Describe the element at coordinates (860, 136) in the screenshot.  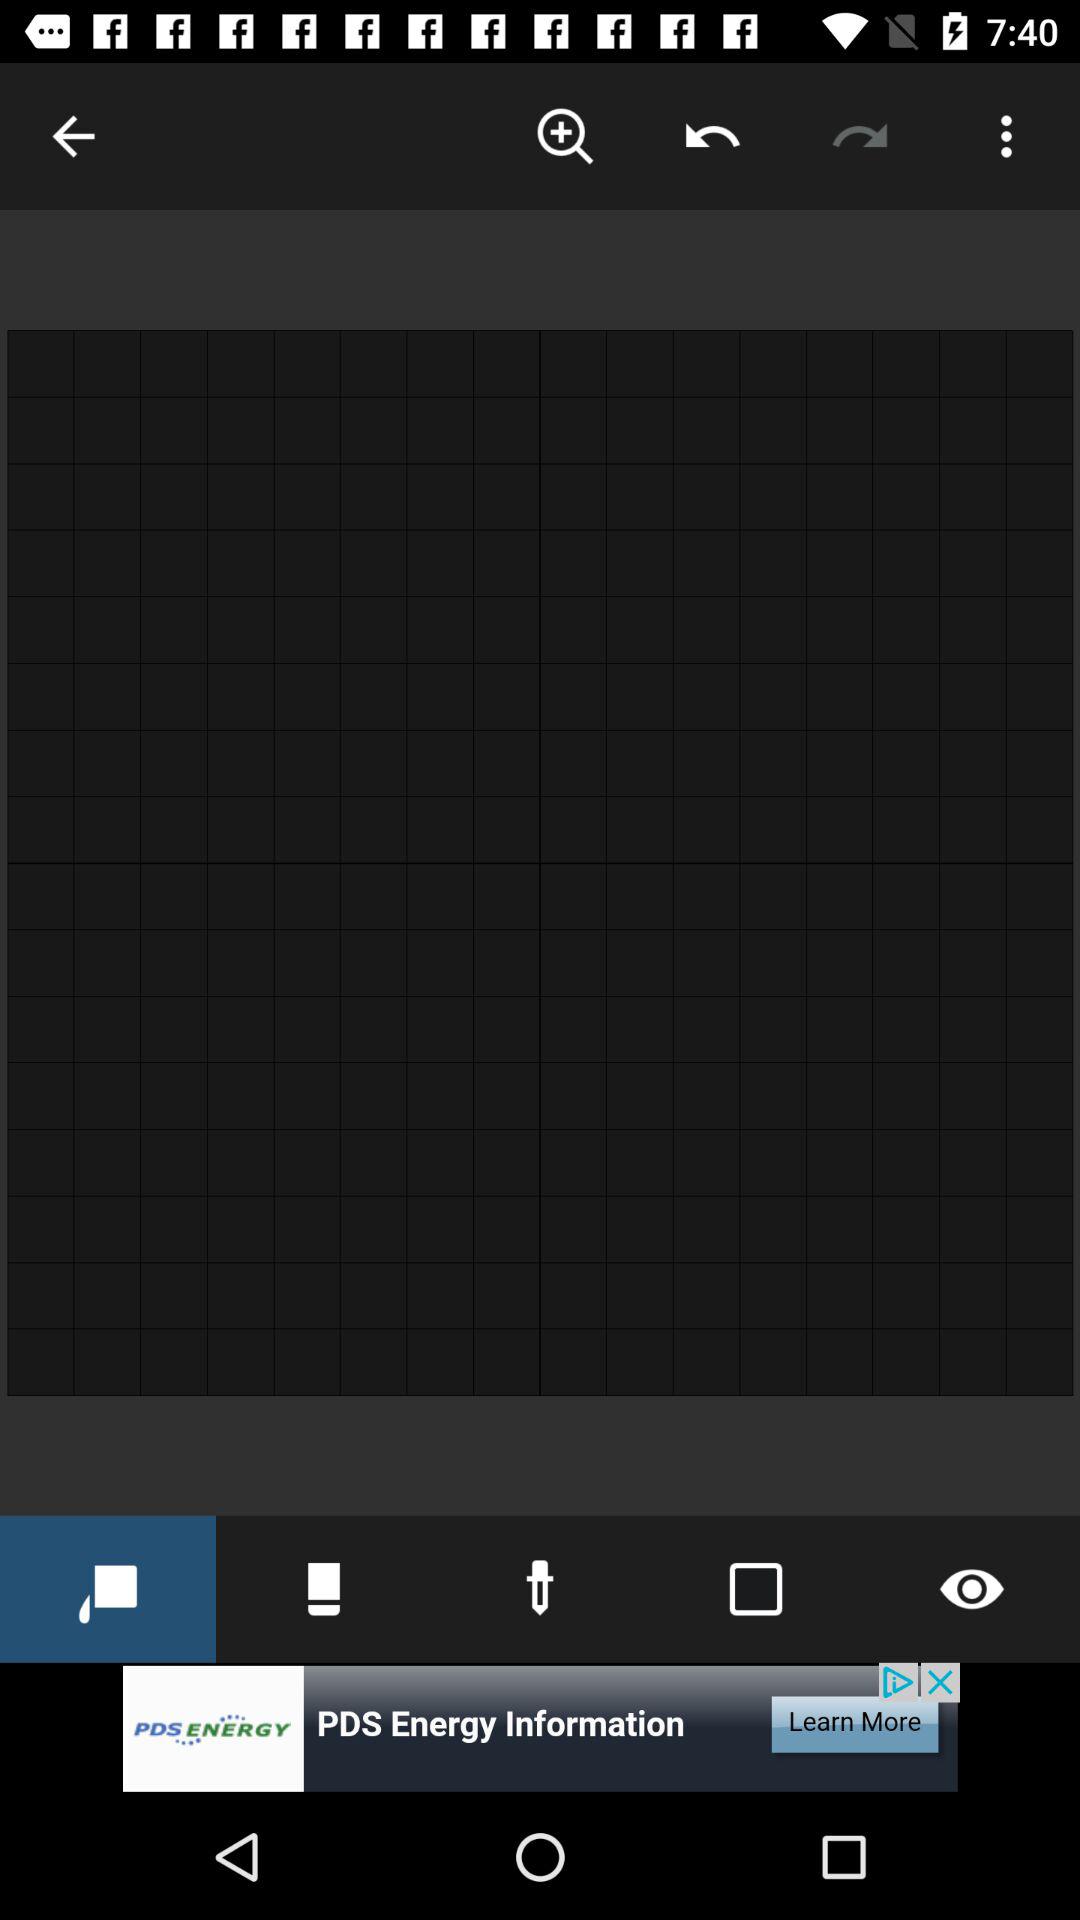
I see `rotate image` at that location.